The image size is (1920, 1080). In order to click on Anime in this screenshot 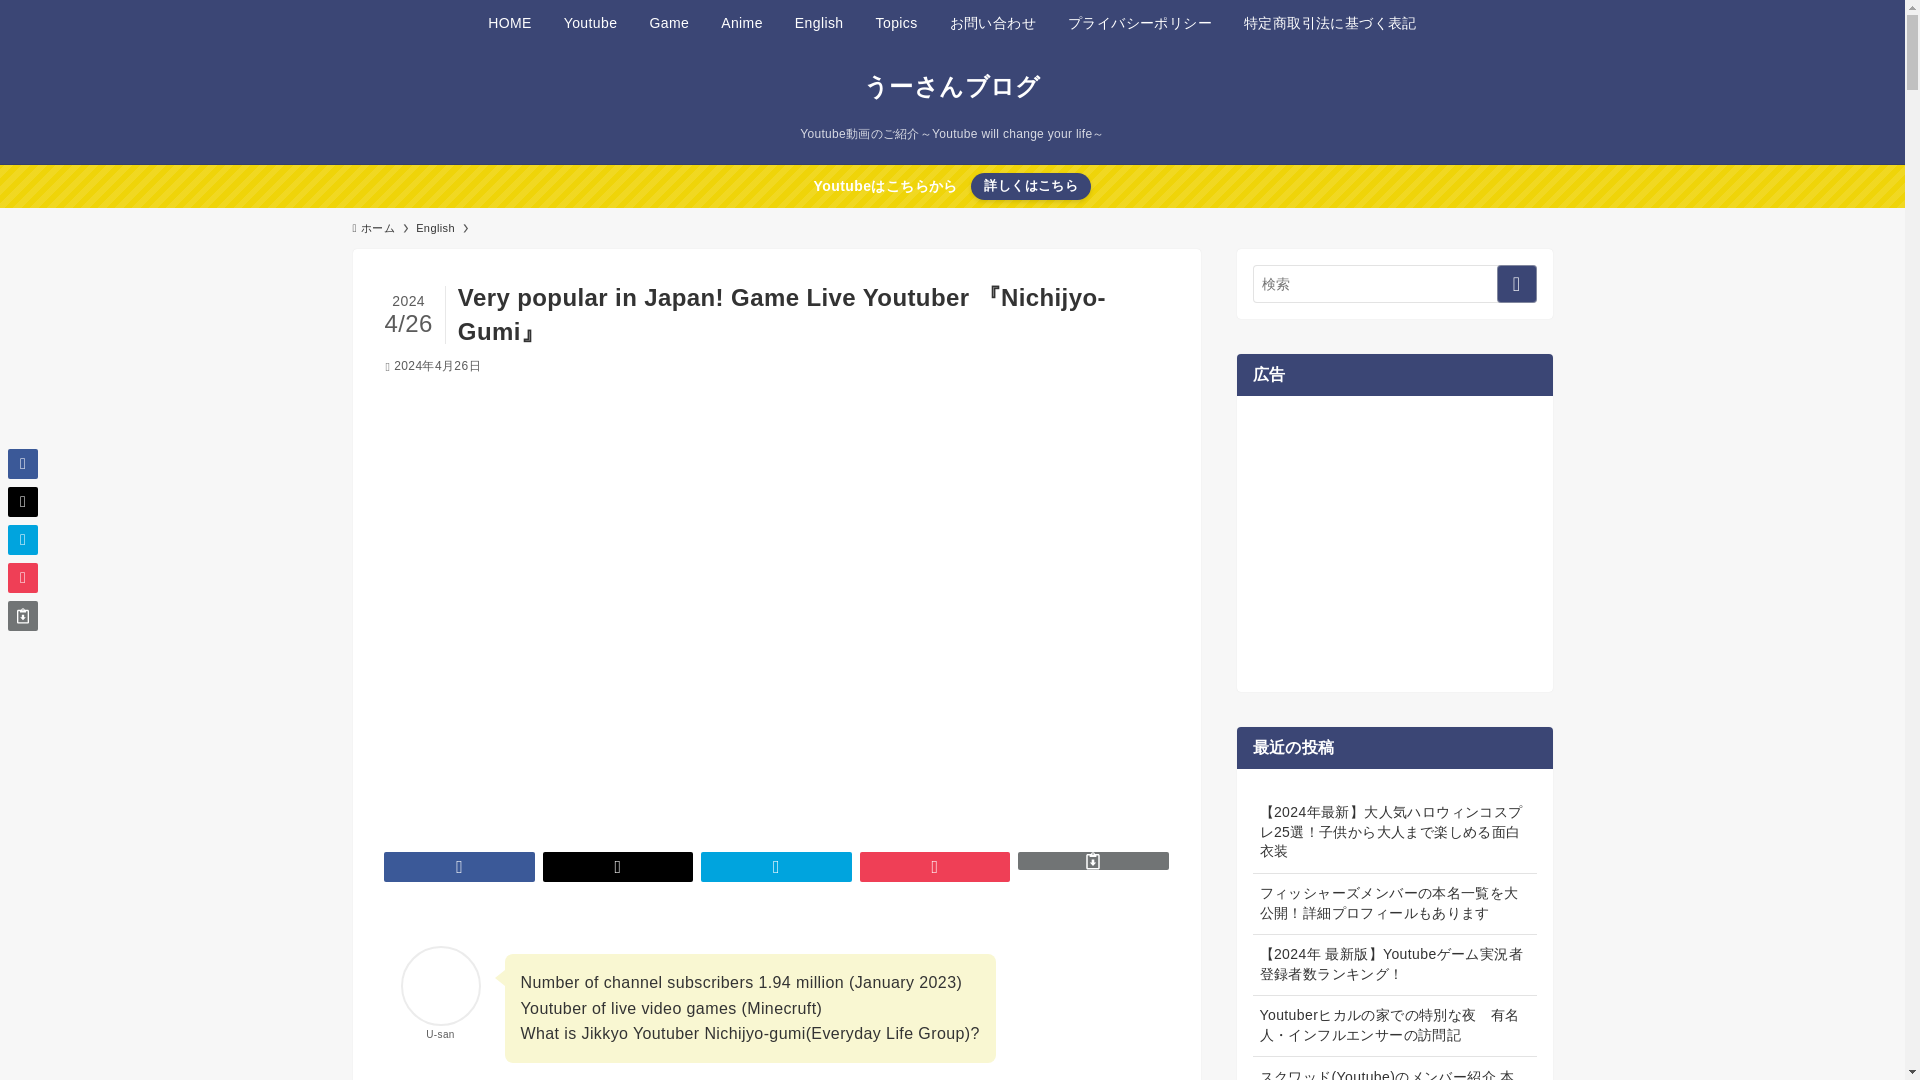, I will do `click(742, 23)`.